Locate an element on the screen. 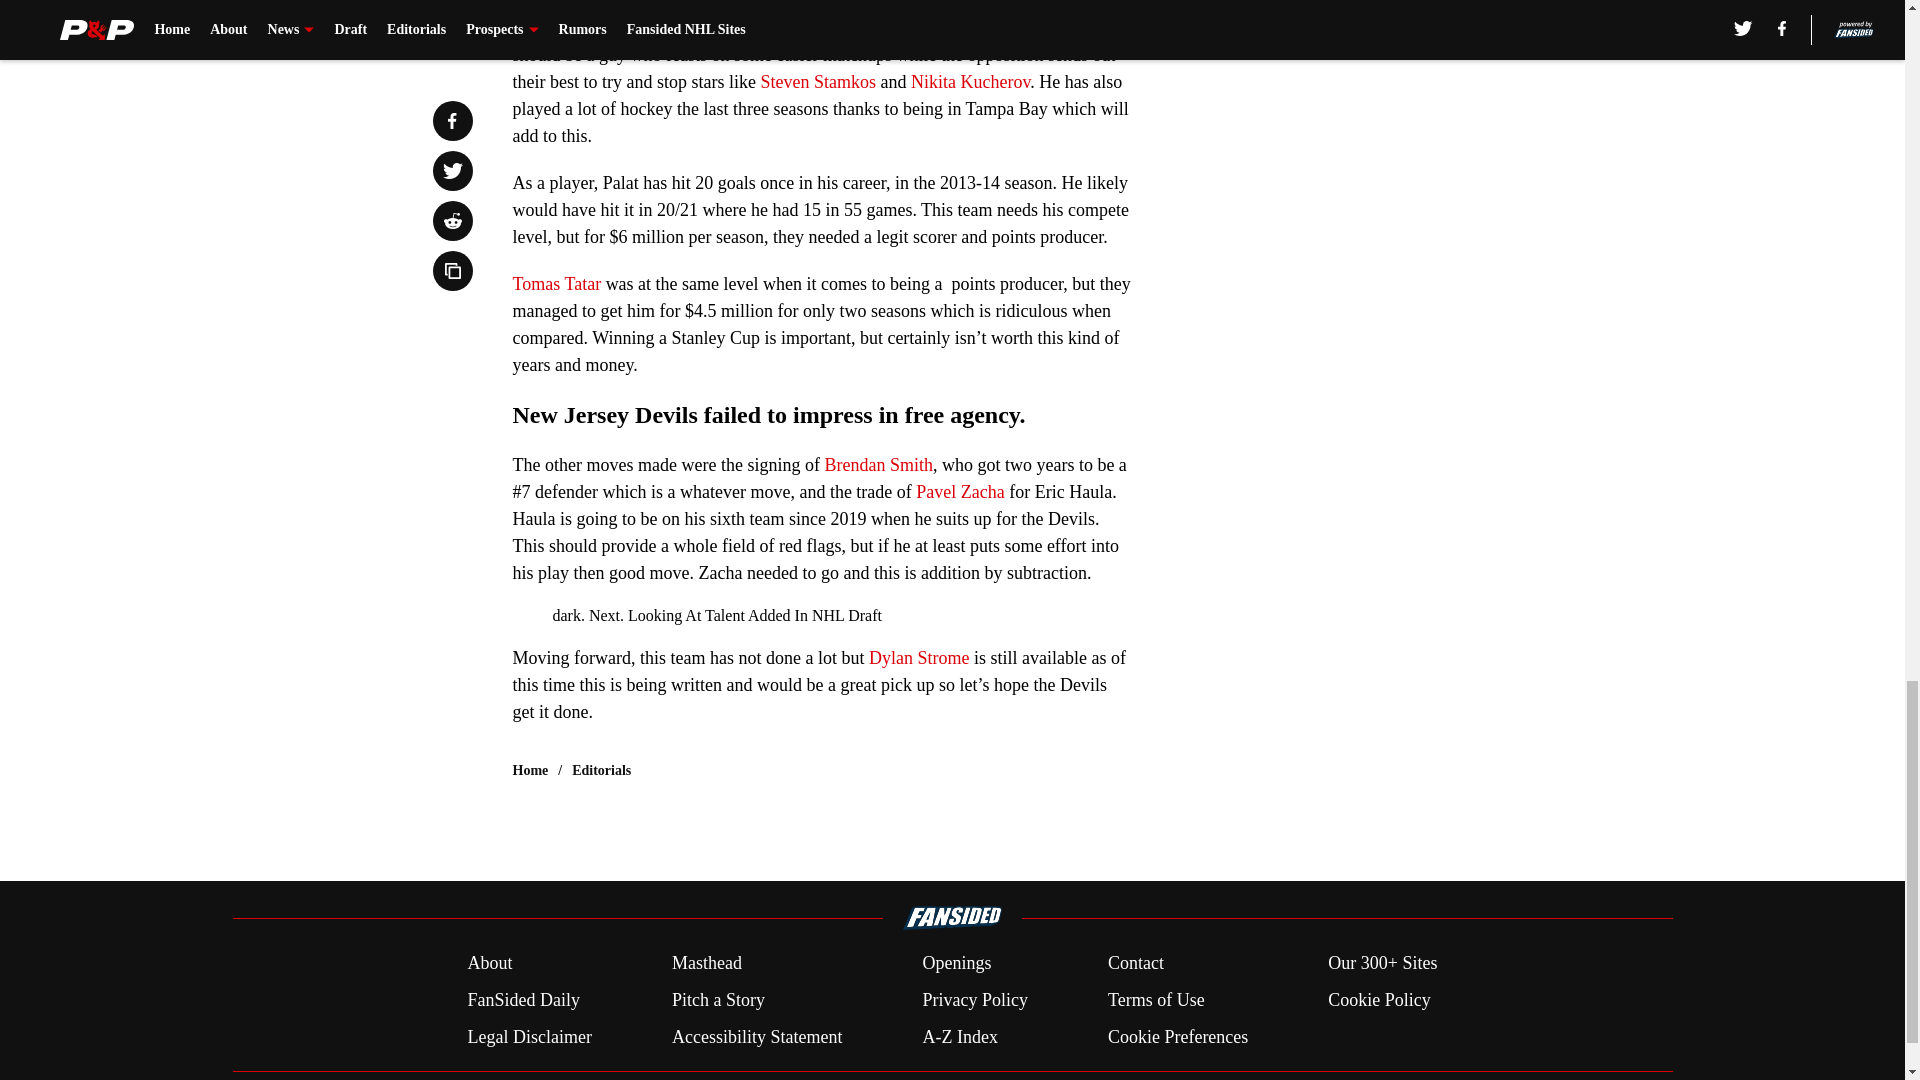 This screenshot has width=1920, height=1080. Nikita Kucherov is located at coordinates (970, 82).